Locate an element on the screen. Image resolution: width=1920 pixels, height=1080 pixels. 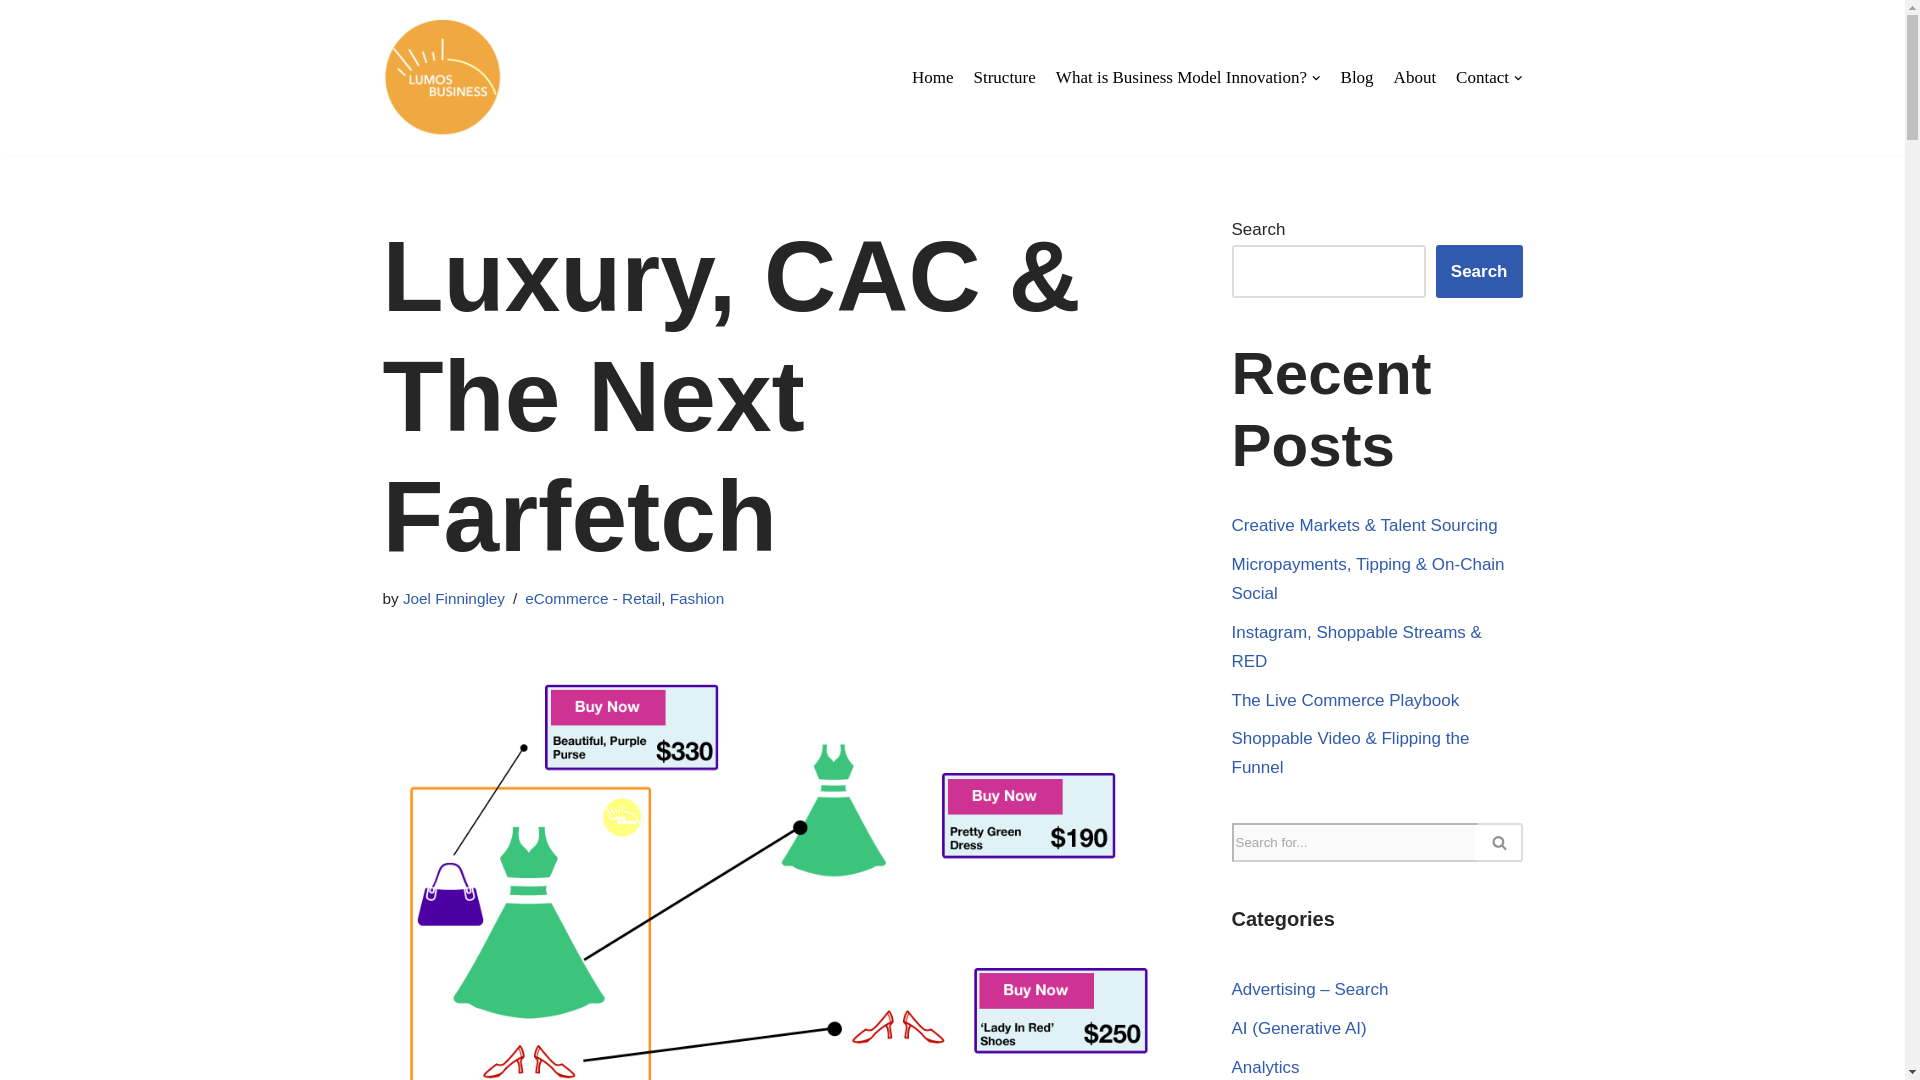
Contact is located at coordinates (1488, 76).